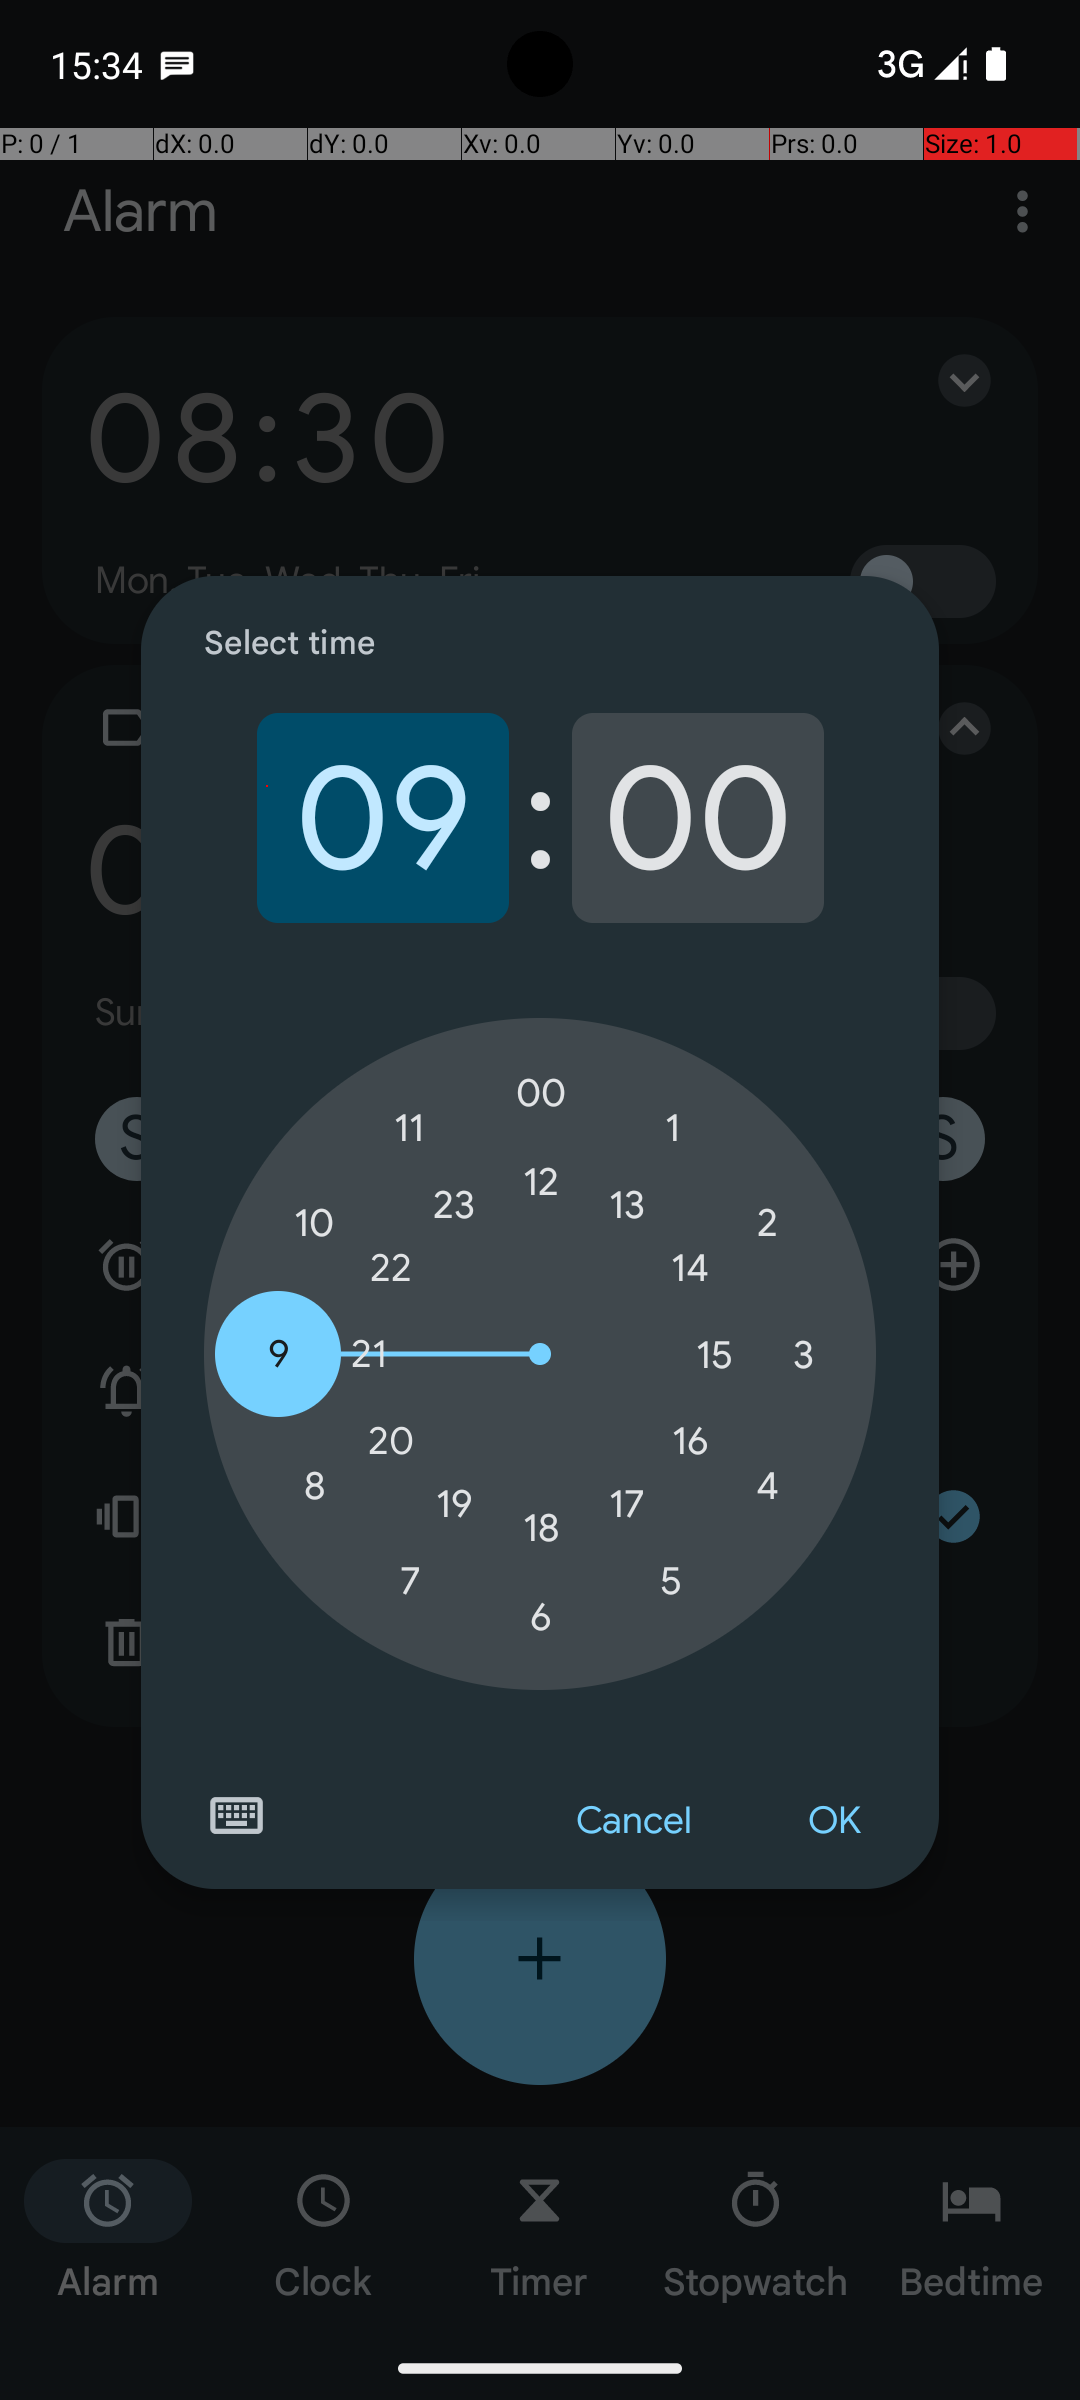  What do you see at coordinates (690, 1441) in the screenshot?
I see `16` at bounding box center [690, 1441].